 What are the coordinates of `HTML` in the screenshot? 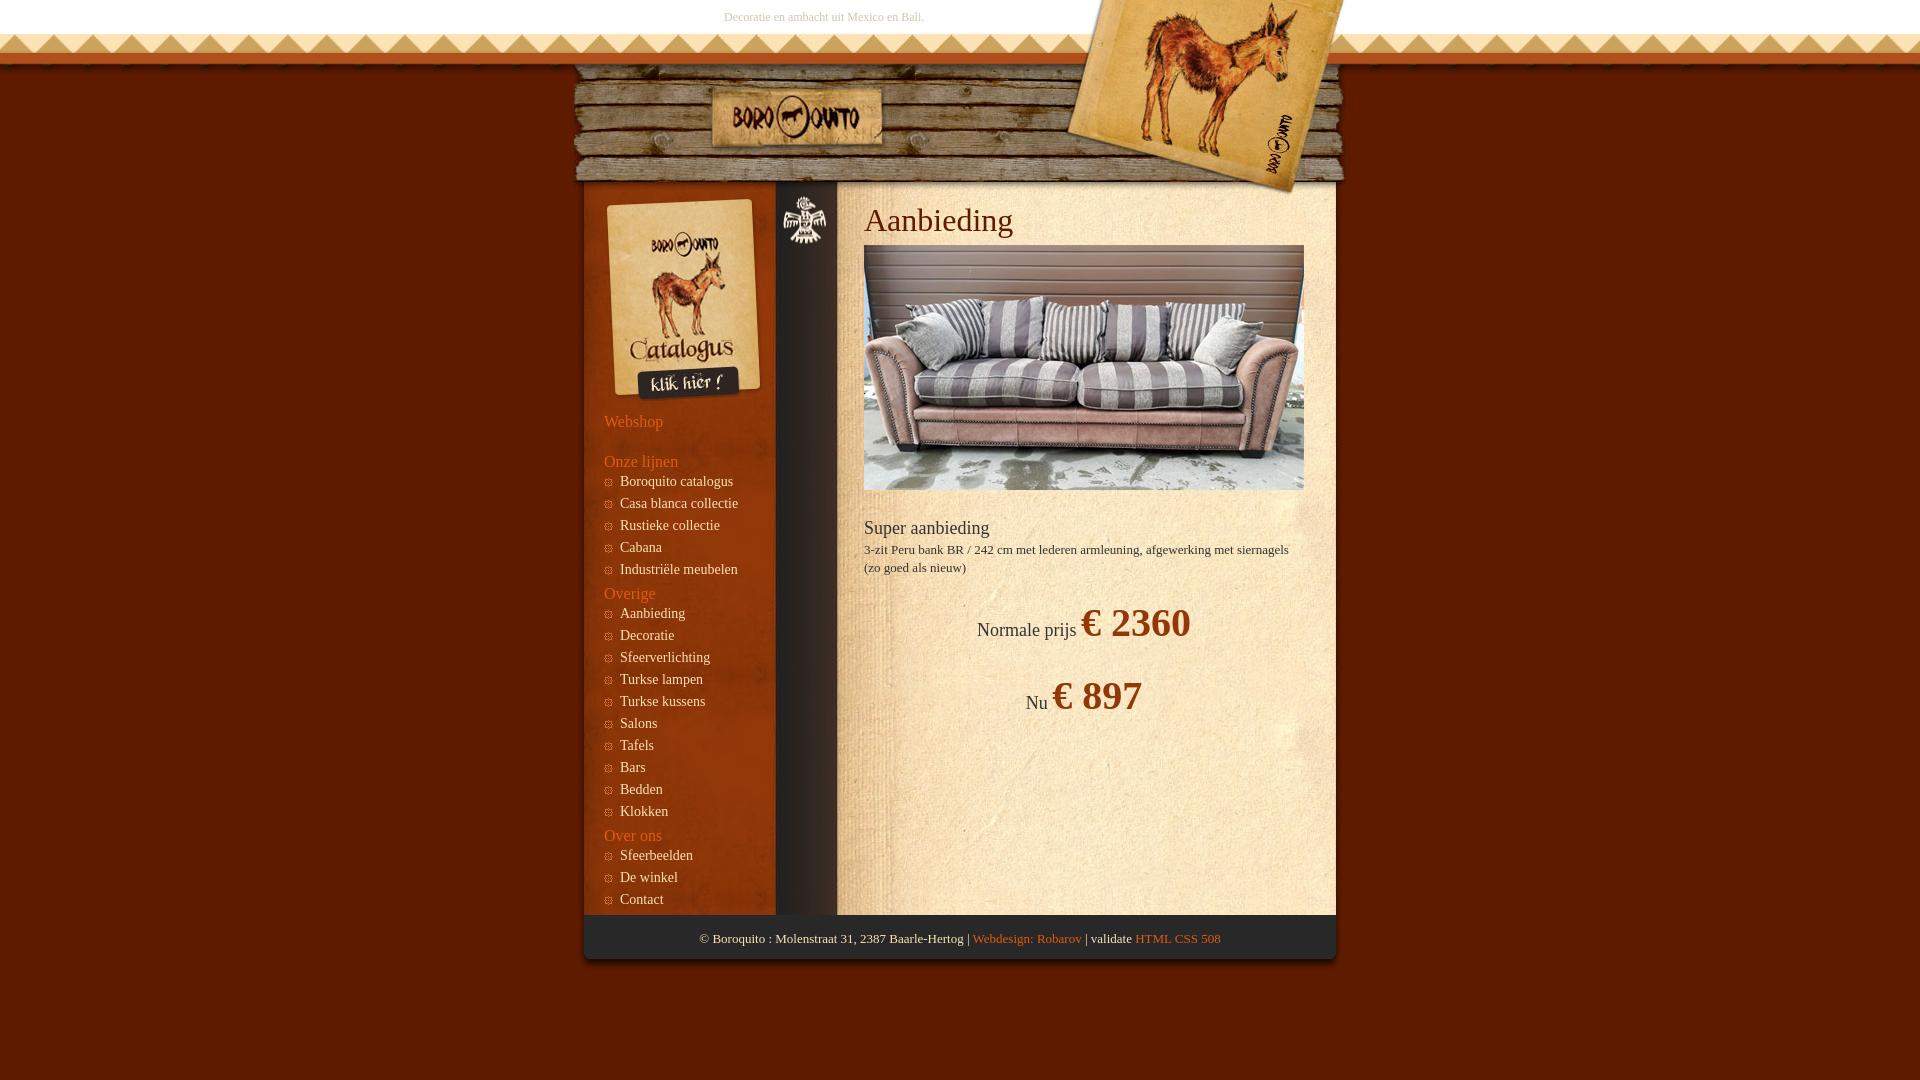 It's located at (1153, 938).